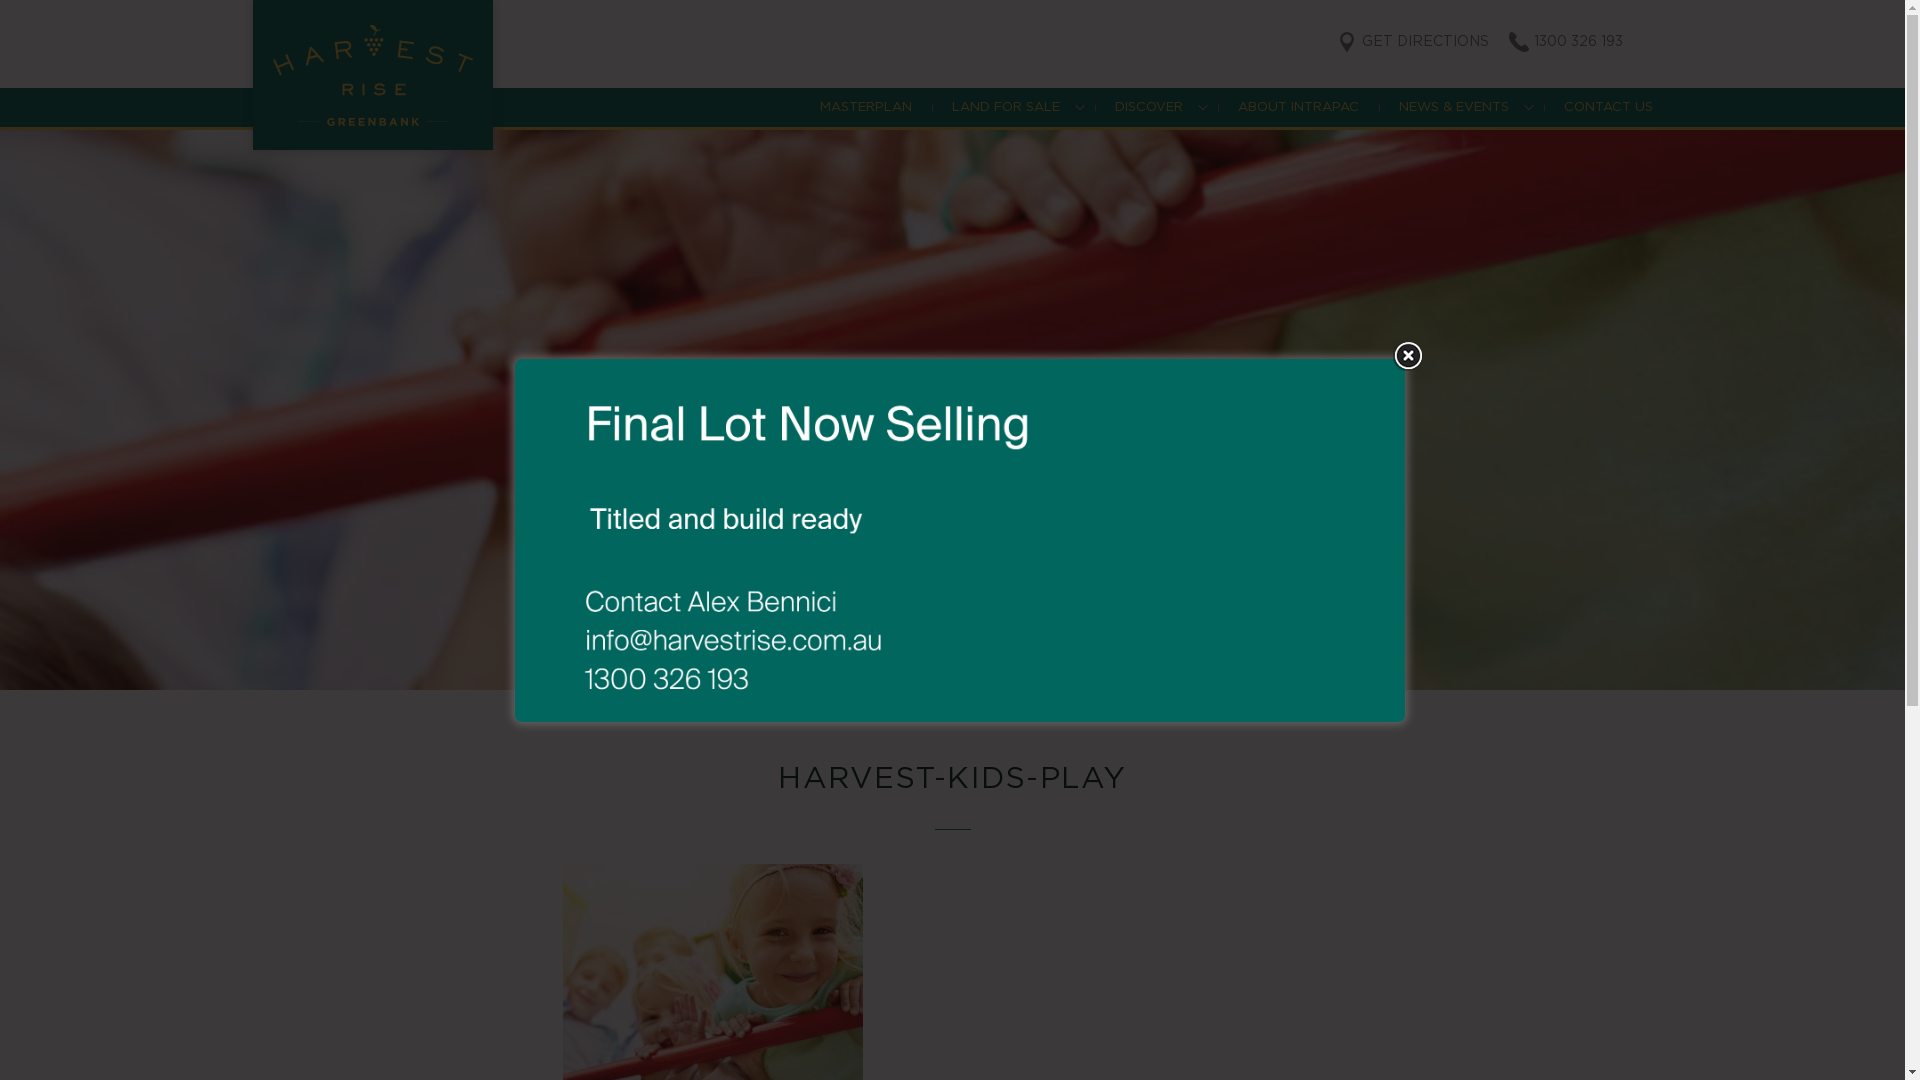 The image size is (1920, 1080). I want to click on Harvest Rise Greenbank, so click(372, 75).